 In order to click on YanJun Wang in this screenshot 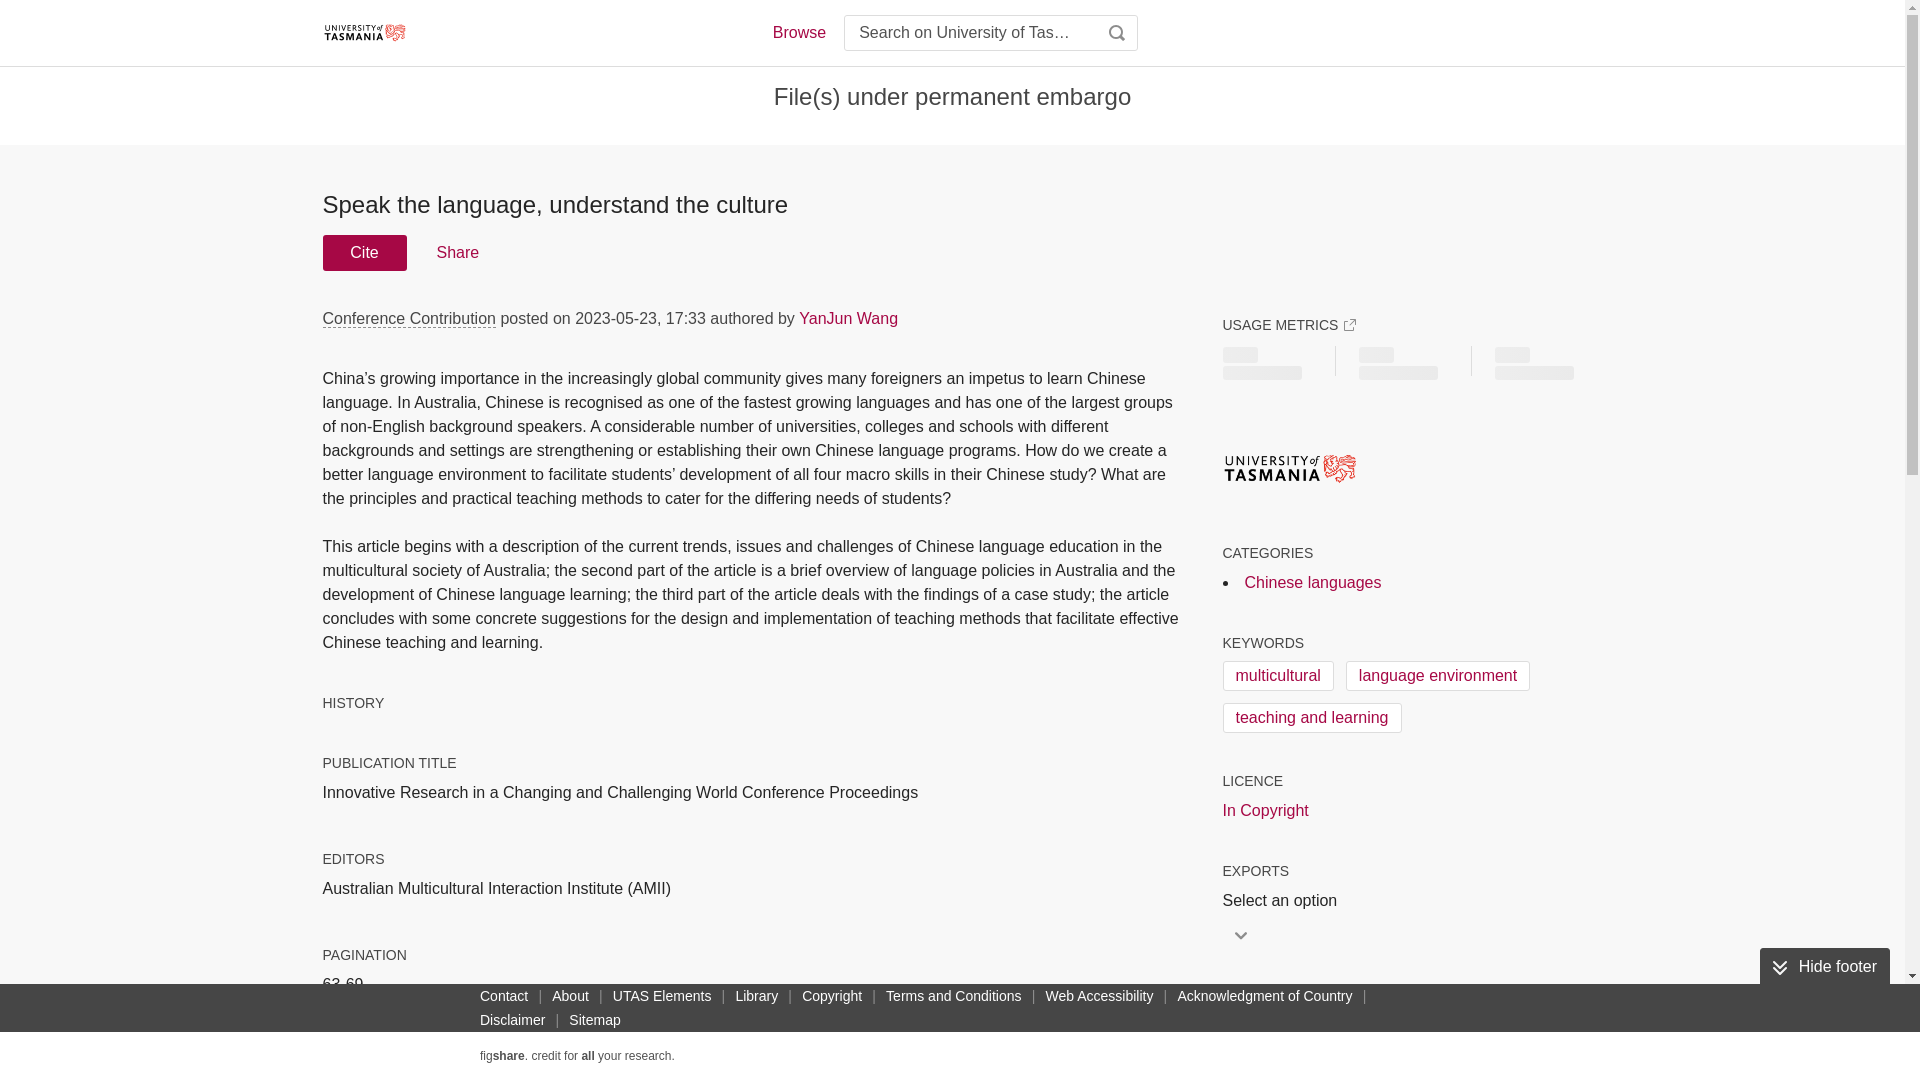, I will do `click(848, 318)`.